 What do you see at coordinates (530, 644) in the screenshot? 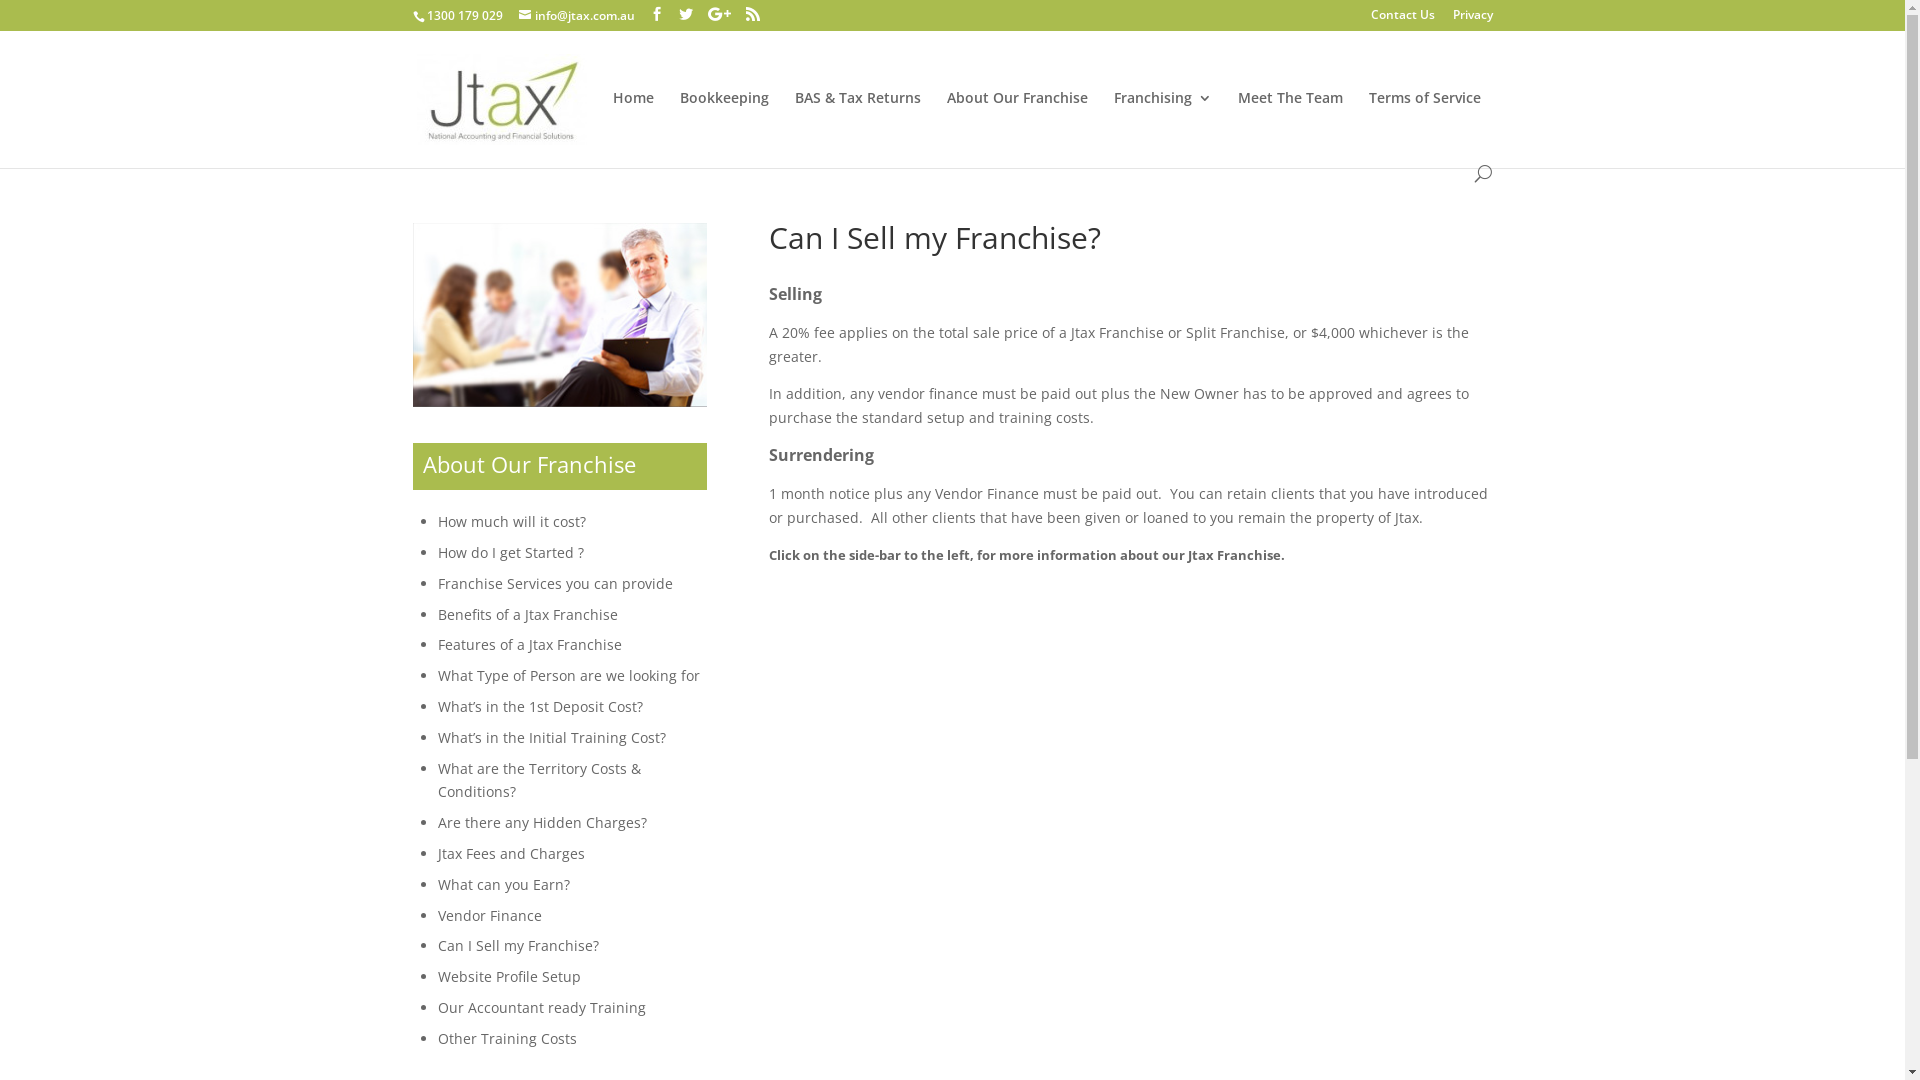
I see `Features of a Jtax Franchise` at bounding box center [530, 644].